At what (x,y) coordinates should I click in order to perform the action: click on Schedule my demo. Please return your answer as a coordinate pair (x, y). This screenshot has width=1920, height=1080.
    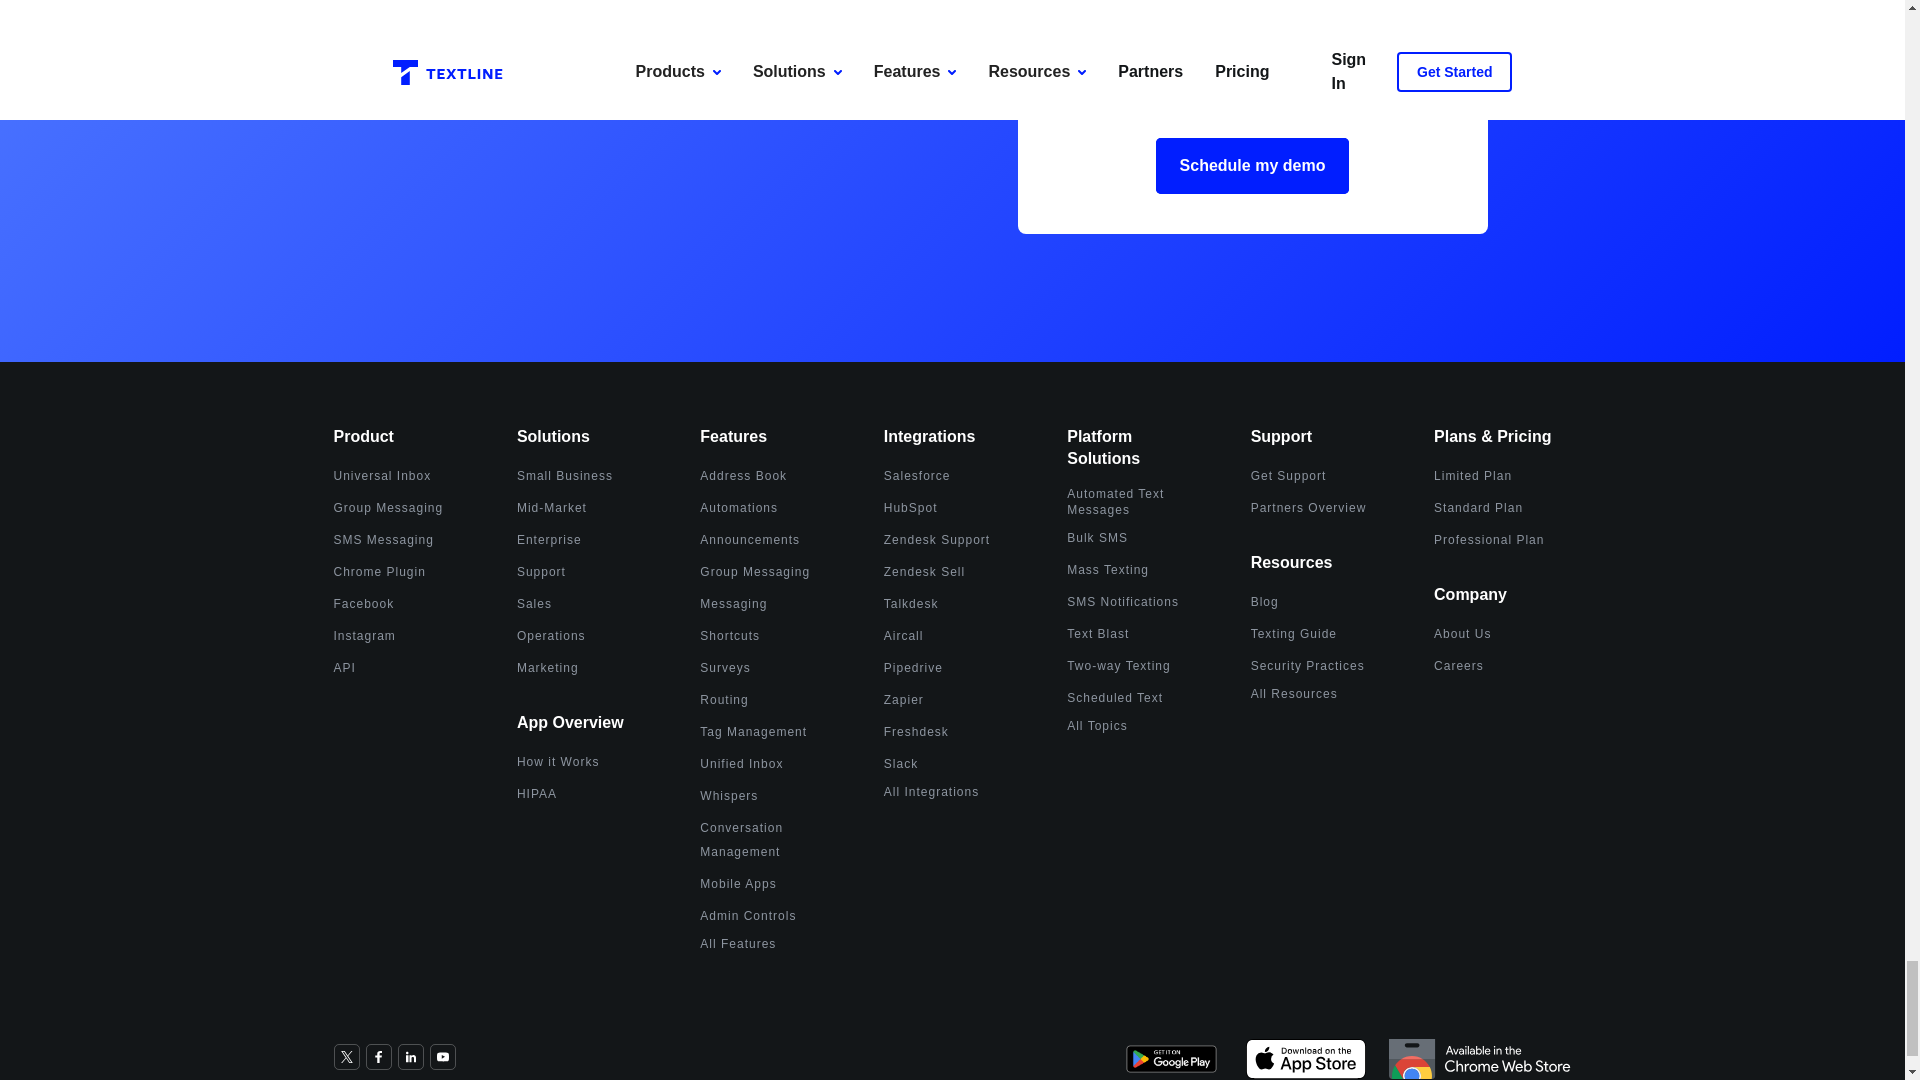
    Looking at the image, I should click on (1252, 166).